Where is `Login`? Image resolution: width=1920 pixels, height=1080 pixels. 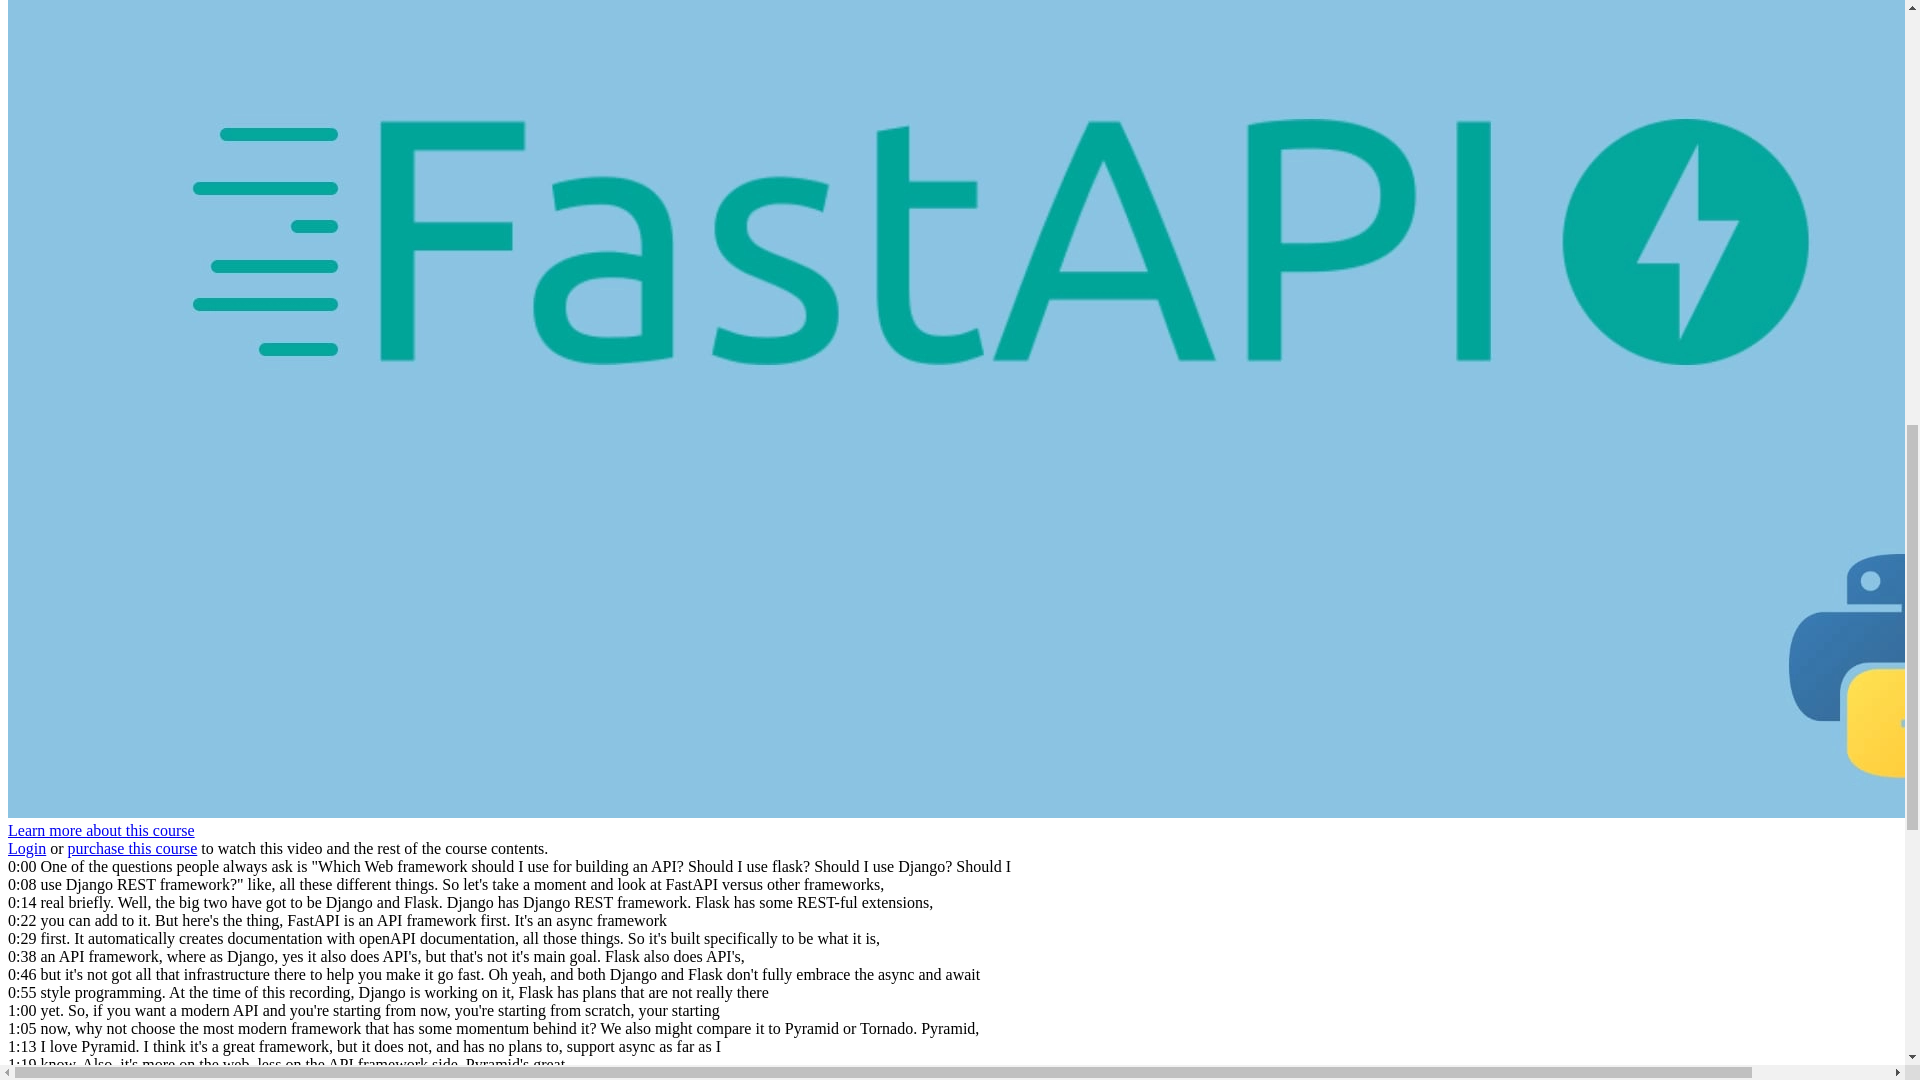 Login is located at coordinates (26, 848).